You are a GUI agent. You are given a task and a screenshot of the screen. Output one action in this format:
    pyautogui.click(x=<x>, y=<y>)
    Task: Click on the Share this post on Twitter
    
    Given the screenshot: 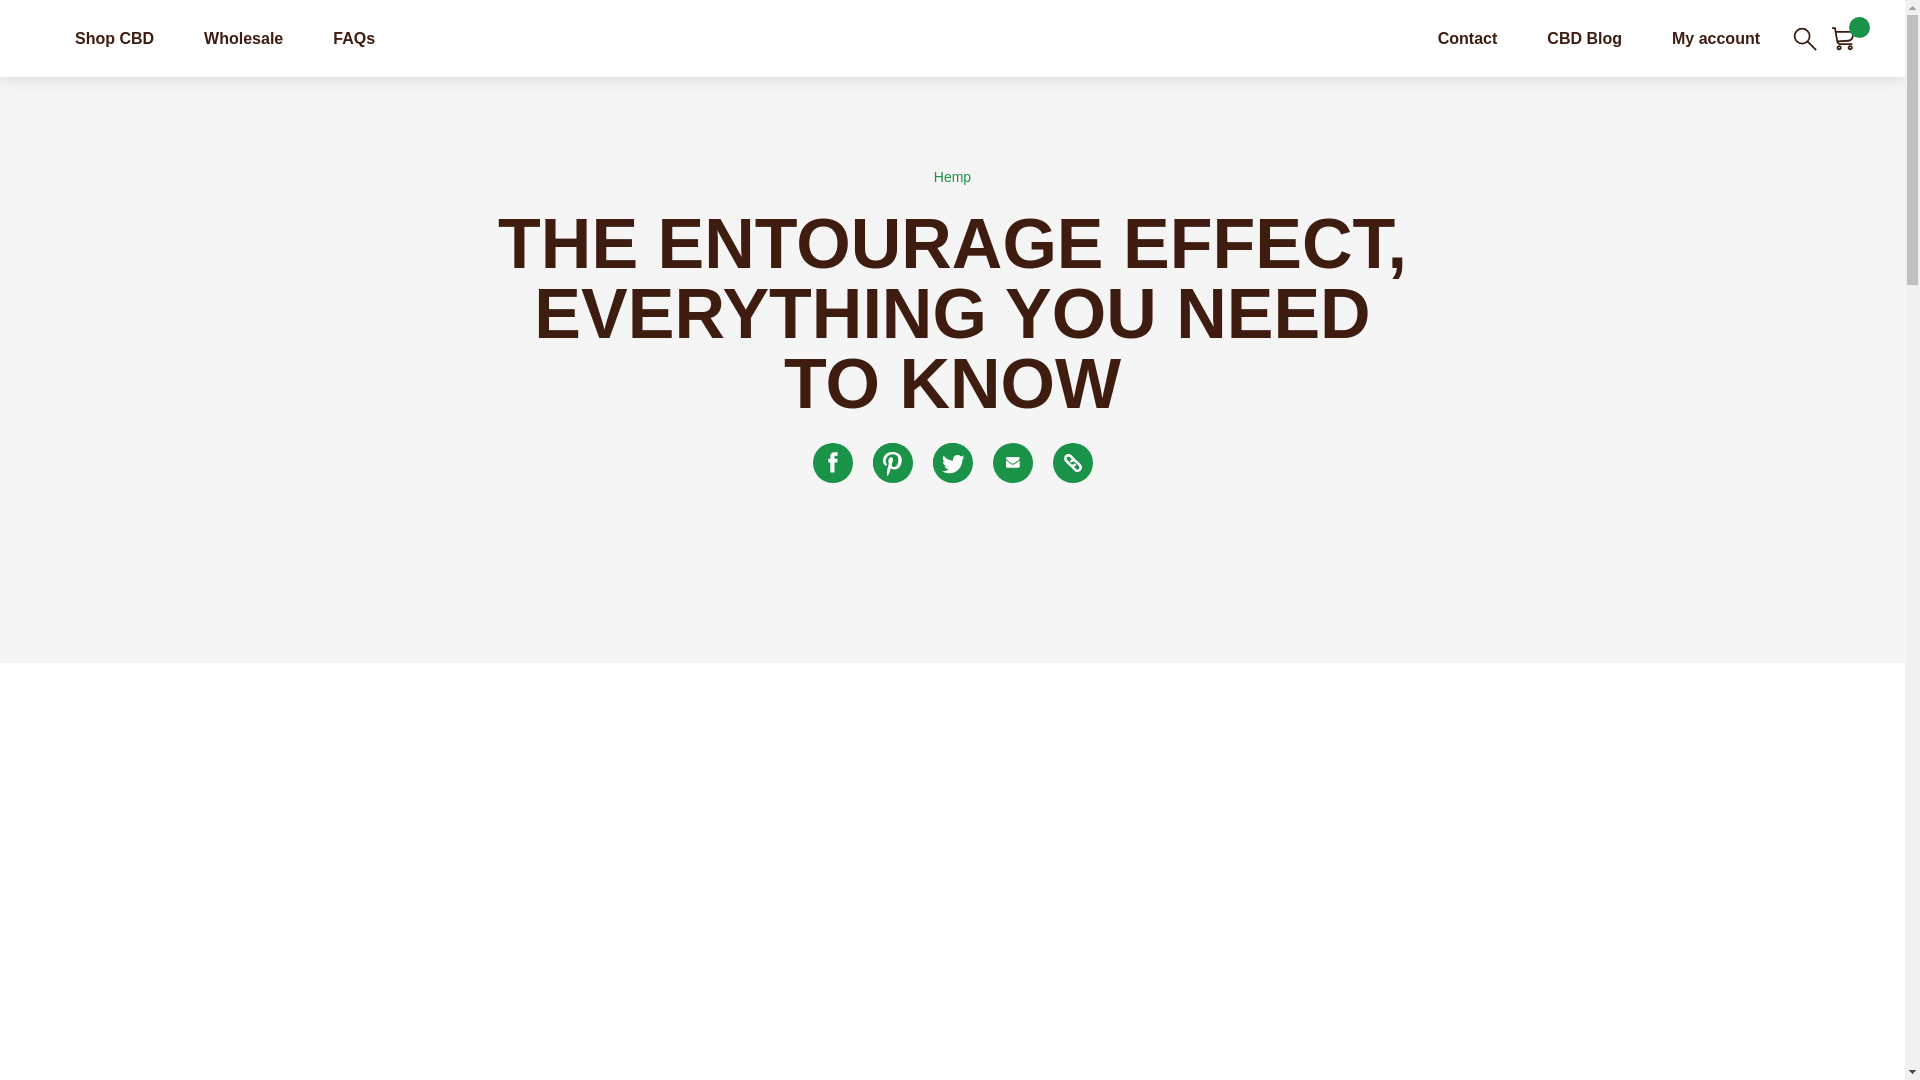 What is the action you would take?
    pyautogui.click(x=951, y=462)
    